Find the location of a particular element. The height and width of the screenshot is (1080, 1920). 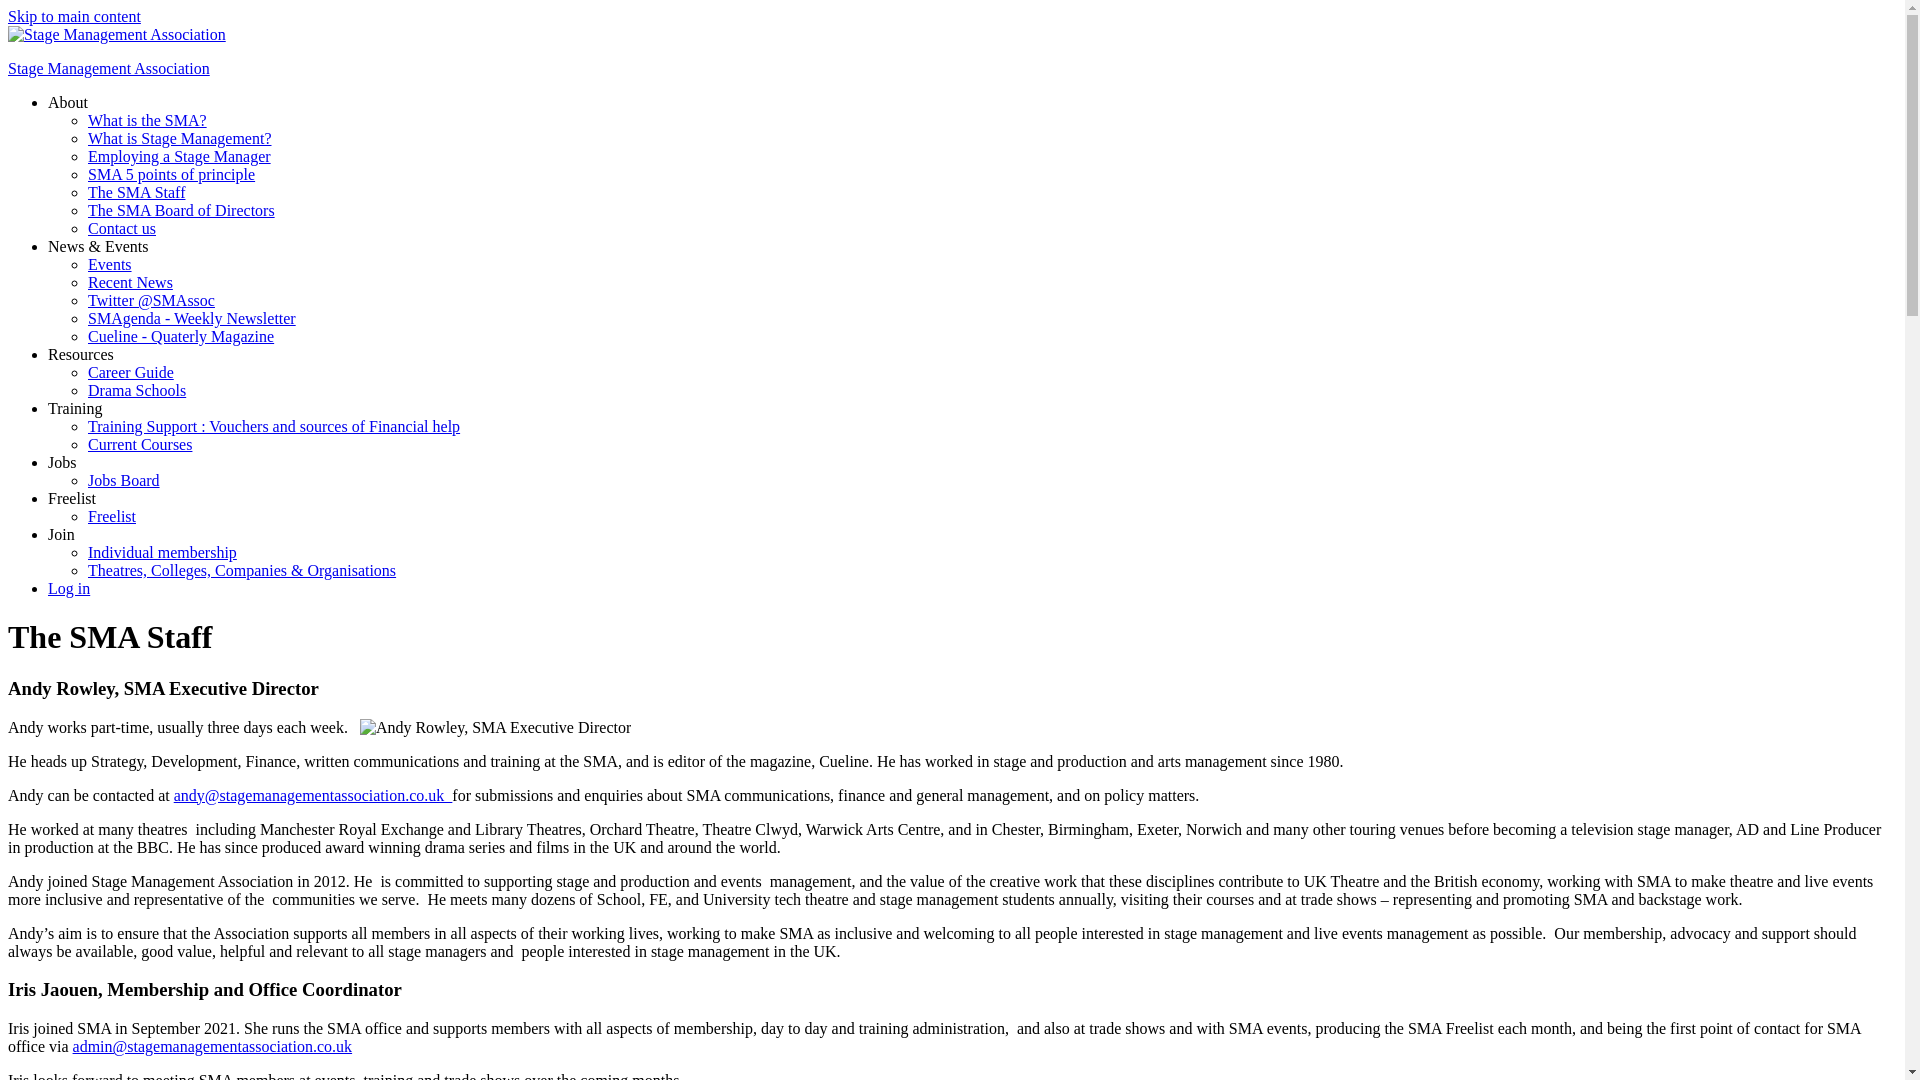

Freelist is located at coordinates (112, 516).